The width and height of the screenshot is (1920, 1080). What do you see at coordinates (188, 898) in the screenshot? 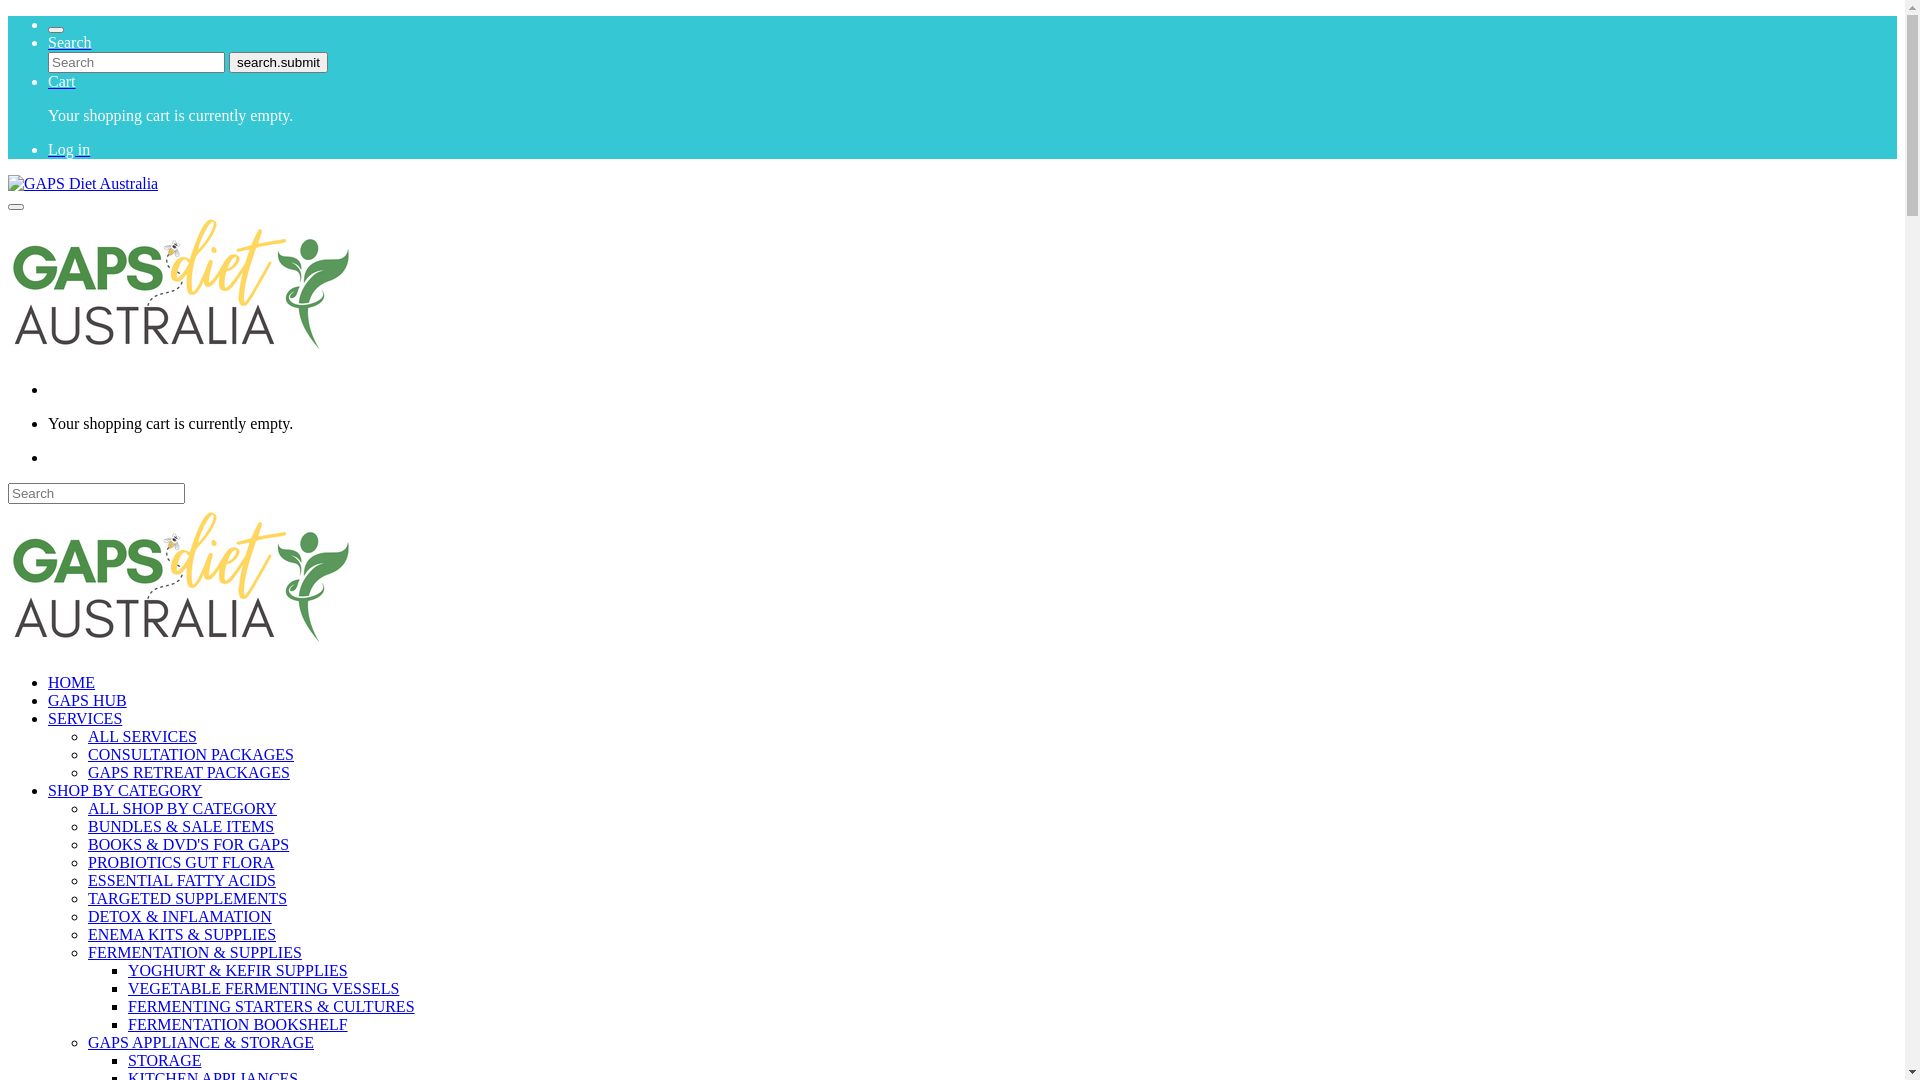
I see `TARGETED SUPPLEMENTS` at bounding box center [188, 898].